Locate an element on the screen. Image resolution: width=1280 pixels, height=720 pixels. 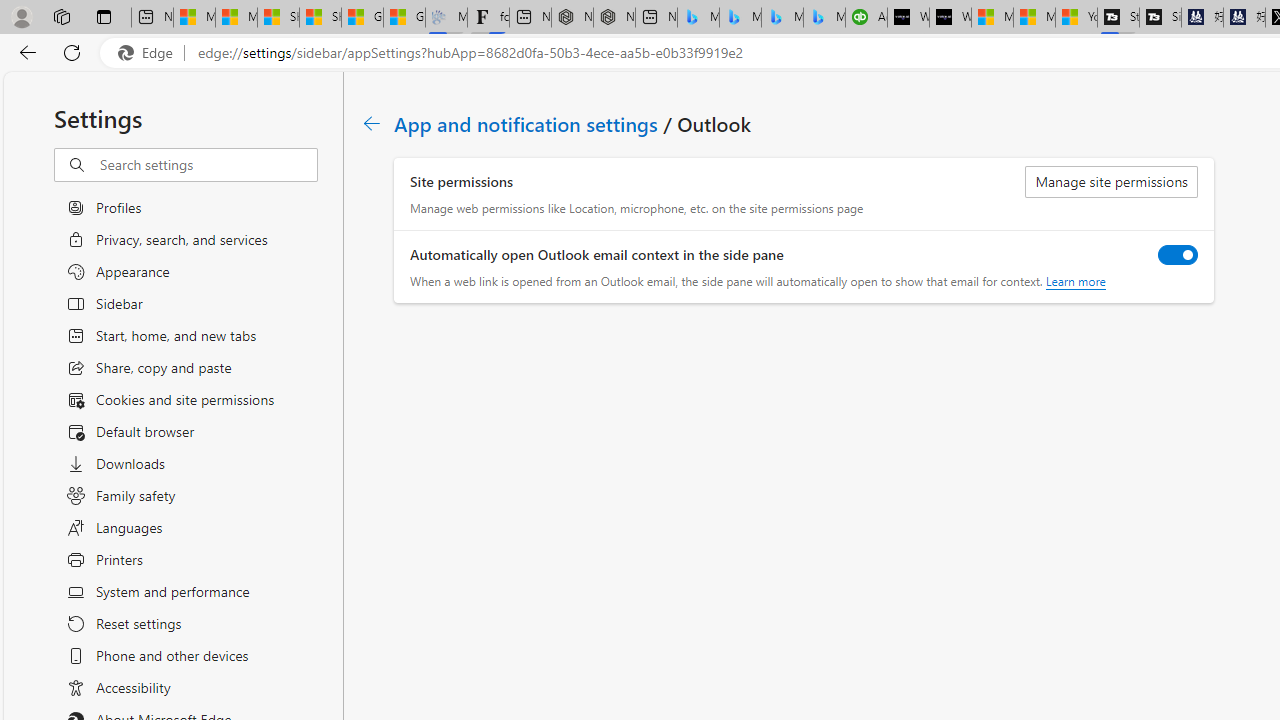
Class: c01188 is located at coordinates (372, 123).